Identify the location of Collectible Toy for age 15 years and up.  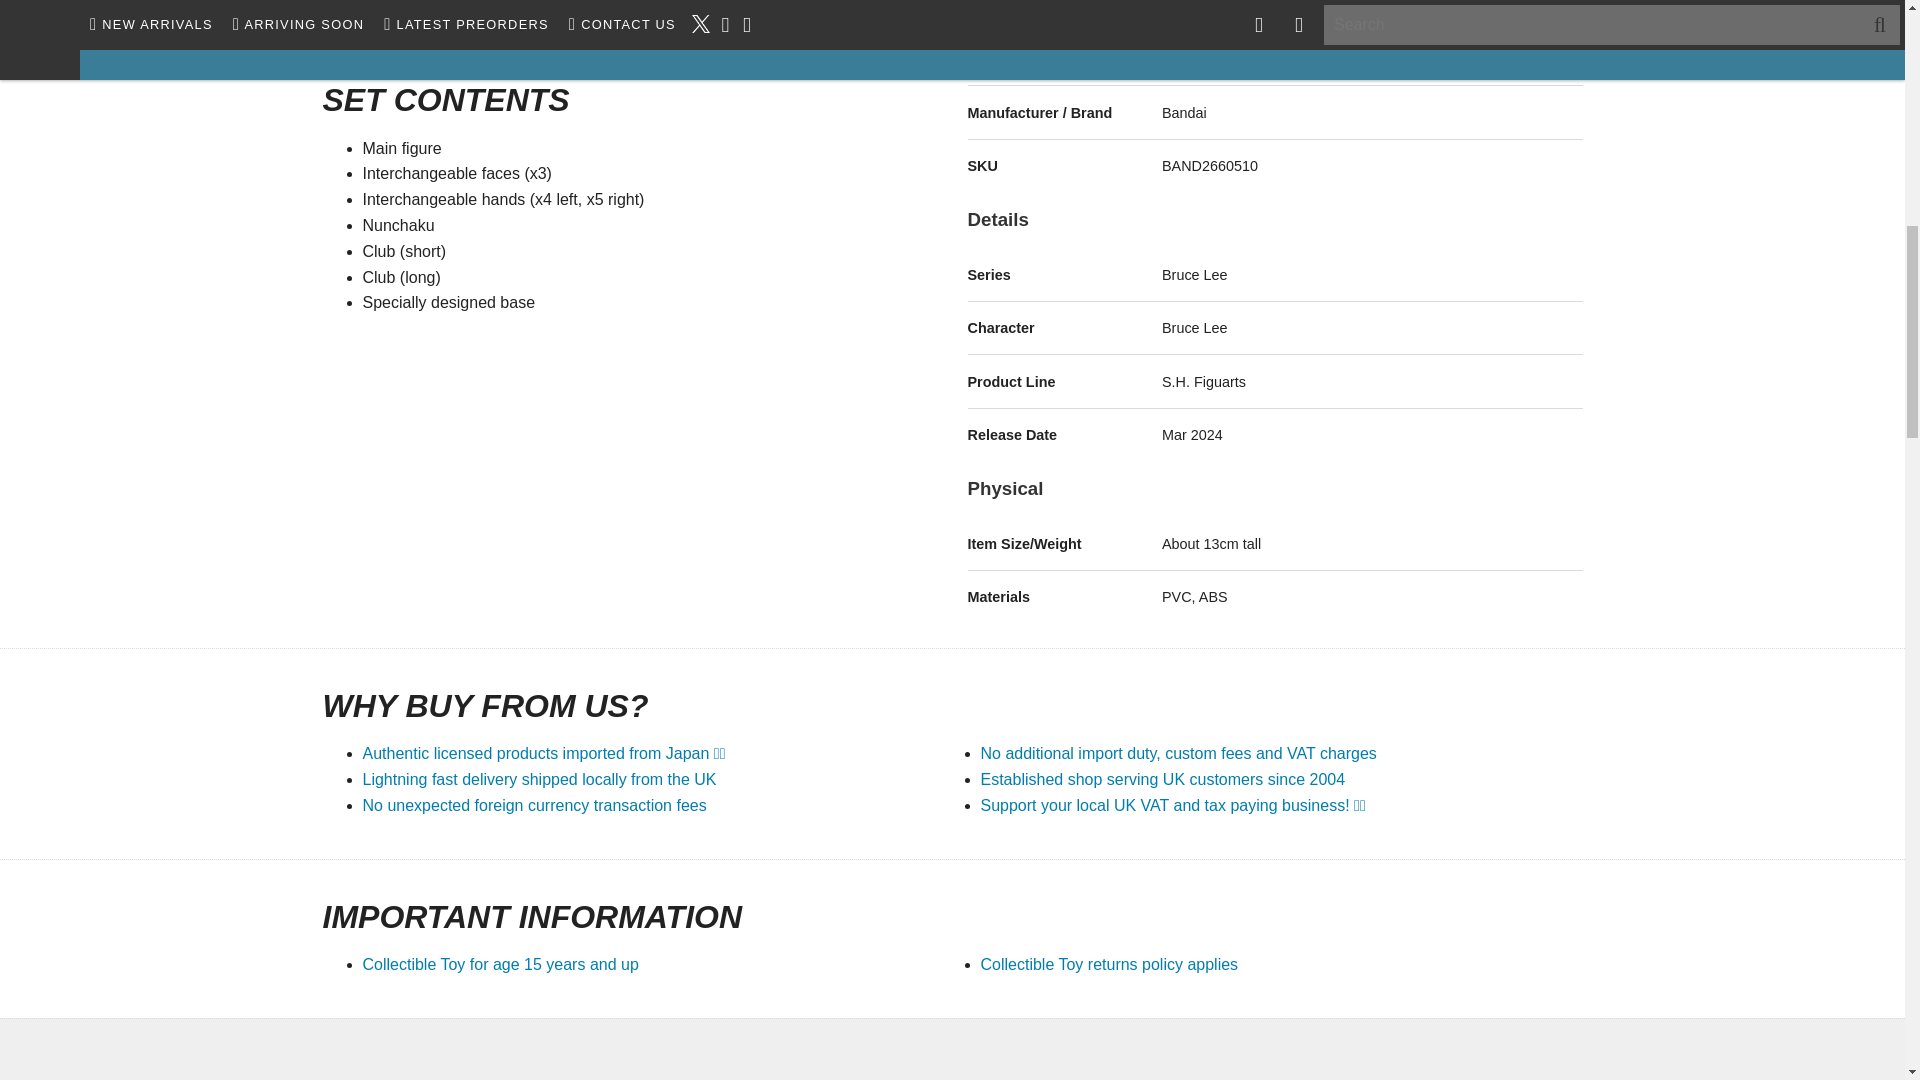
(500, 964).